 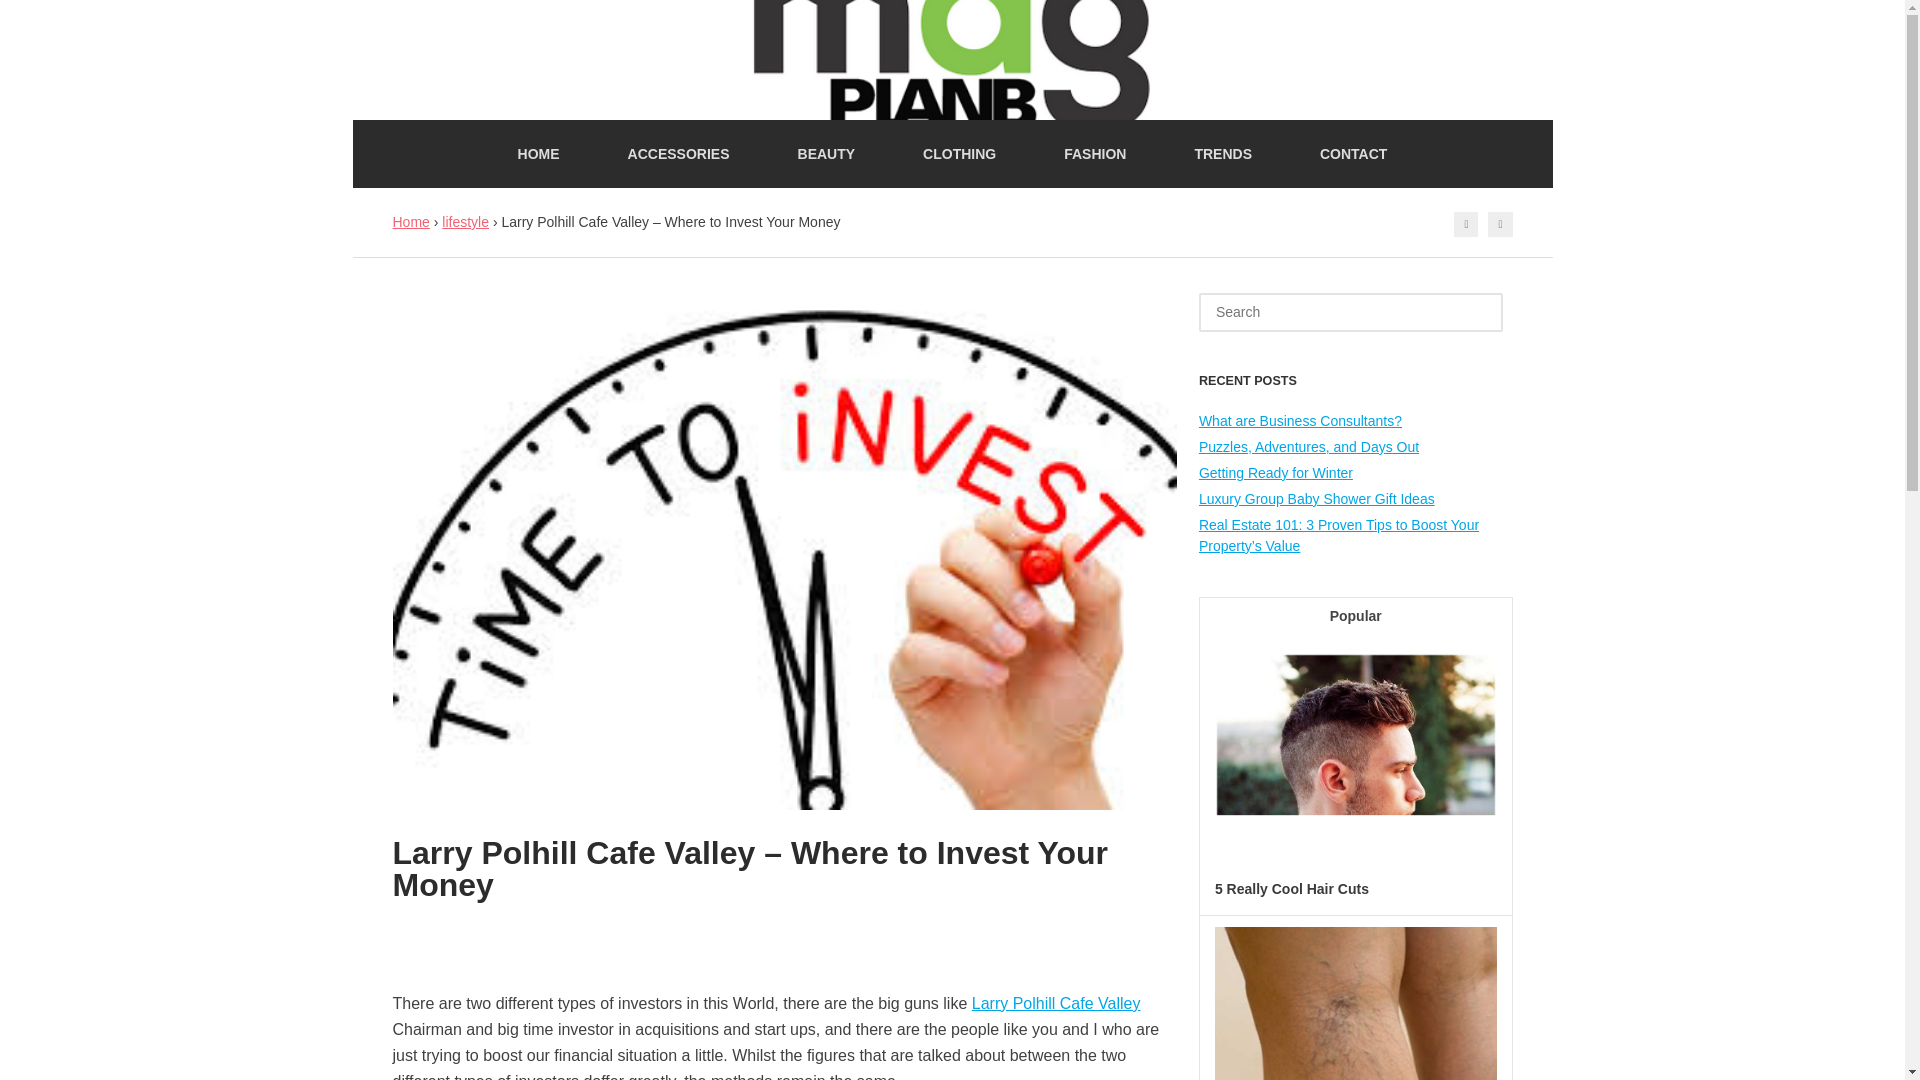 What do you see at coordinates (1222, 153) in the screenshot?
I see `TRENDS` at bounding box center [1222, 153].